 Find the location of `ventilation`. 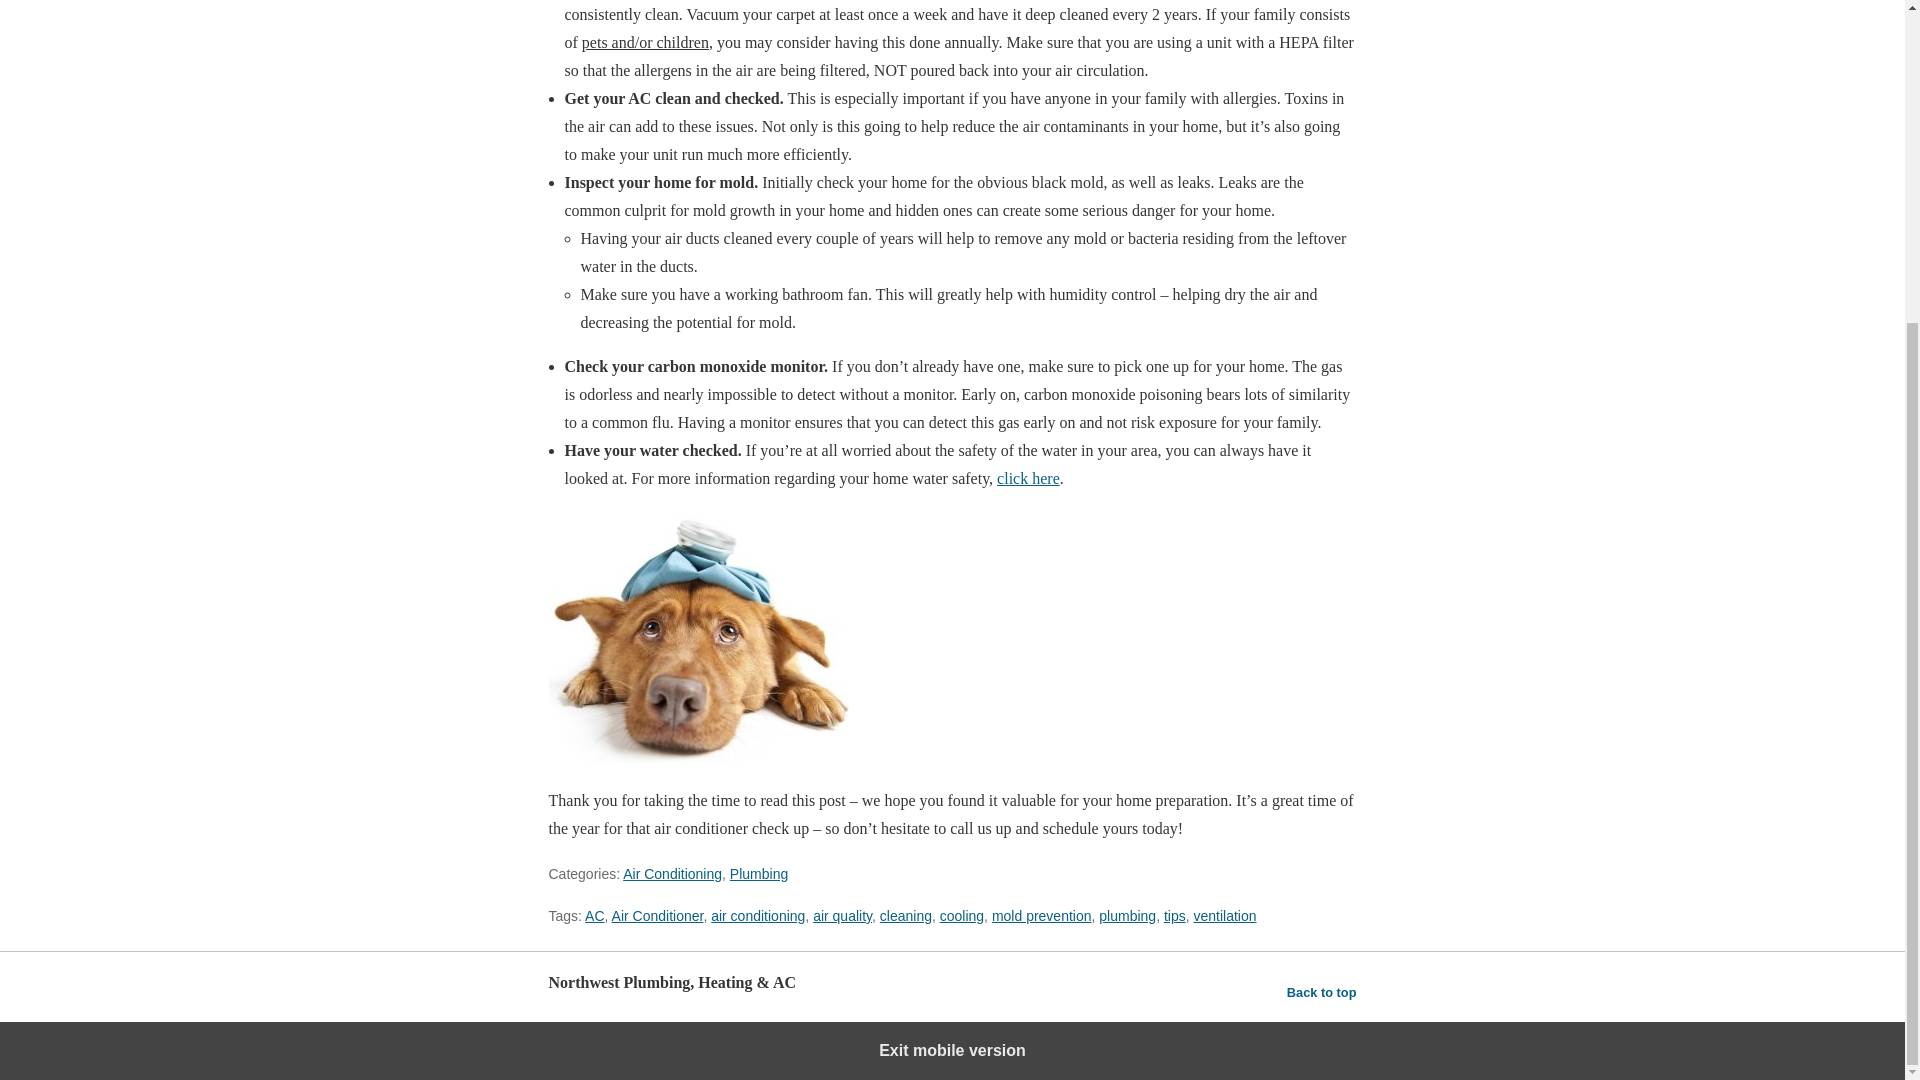

ventilation is located at coordinates (1224, 916).